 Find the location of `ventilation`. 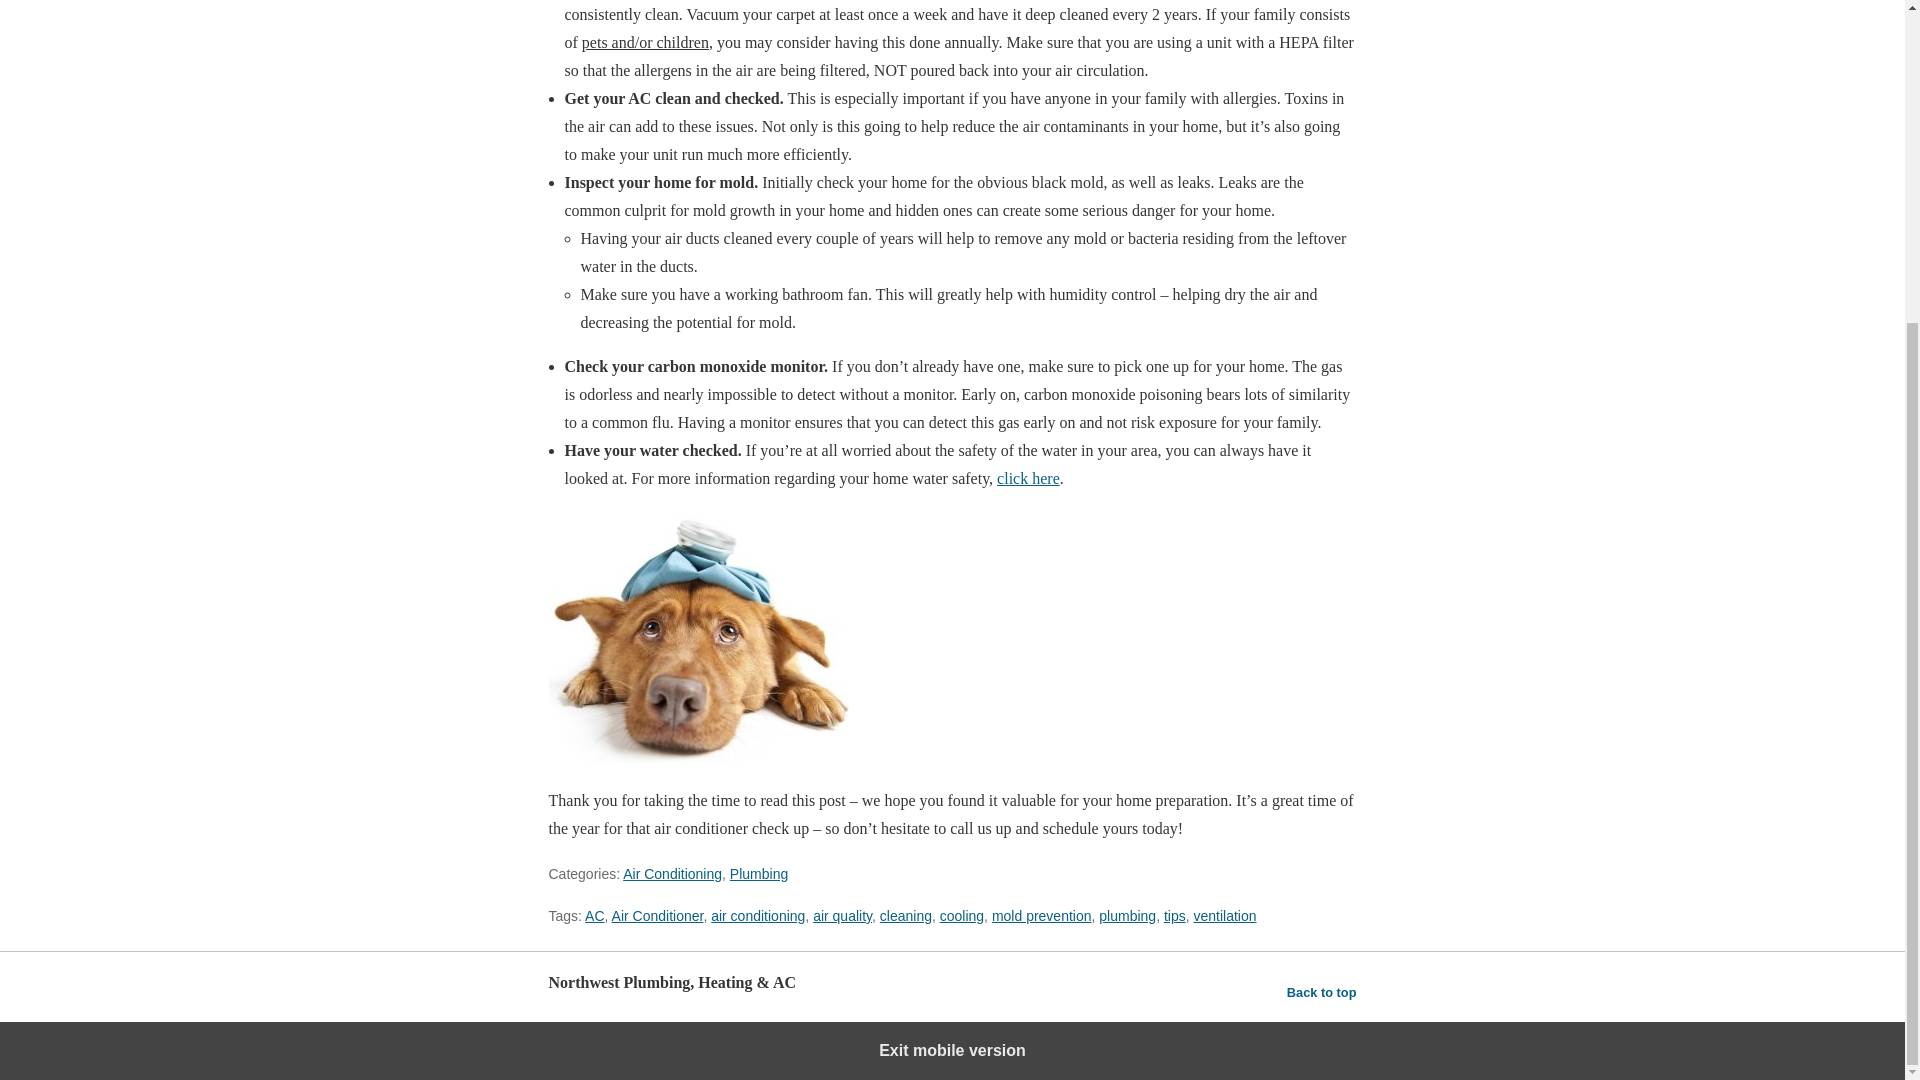

ventilation is located at coordinates (1224, 916).